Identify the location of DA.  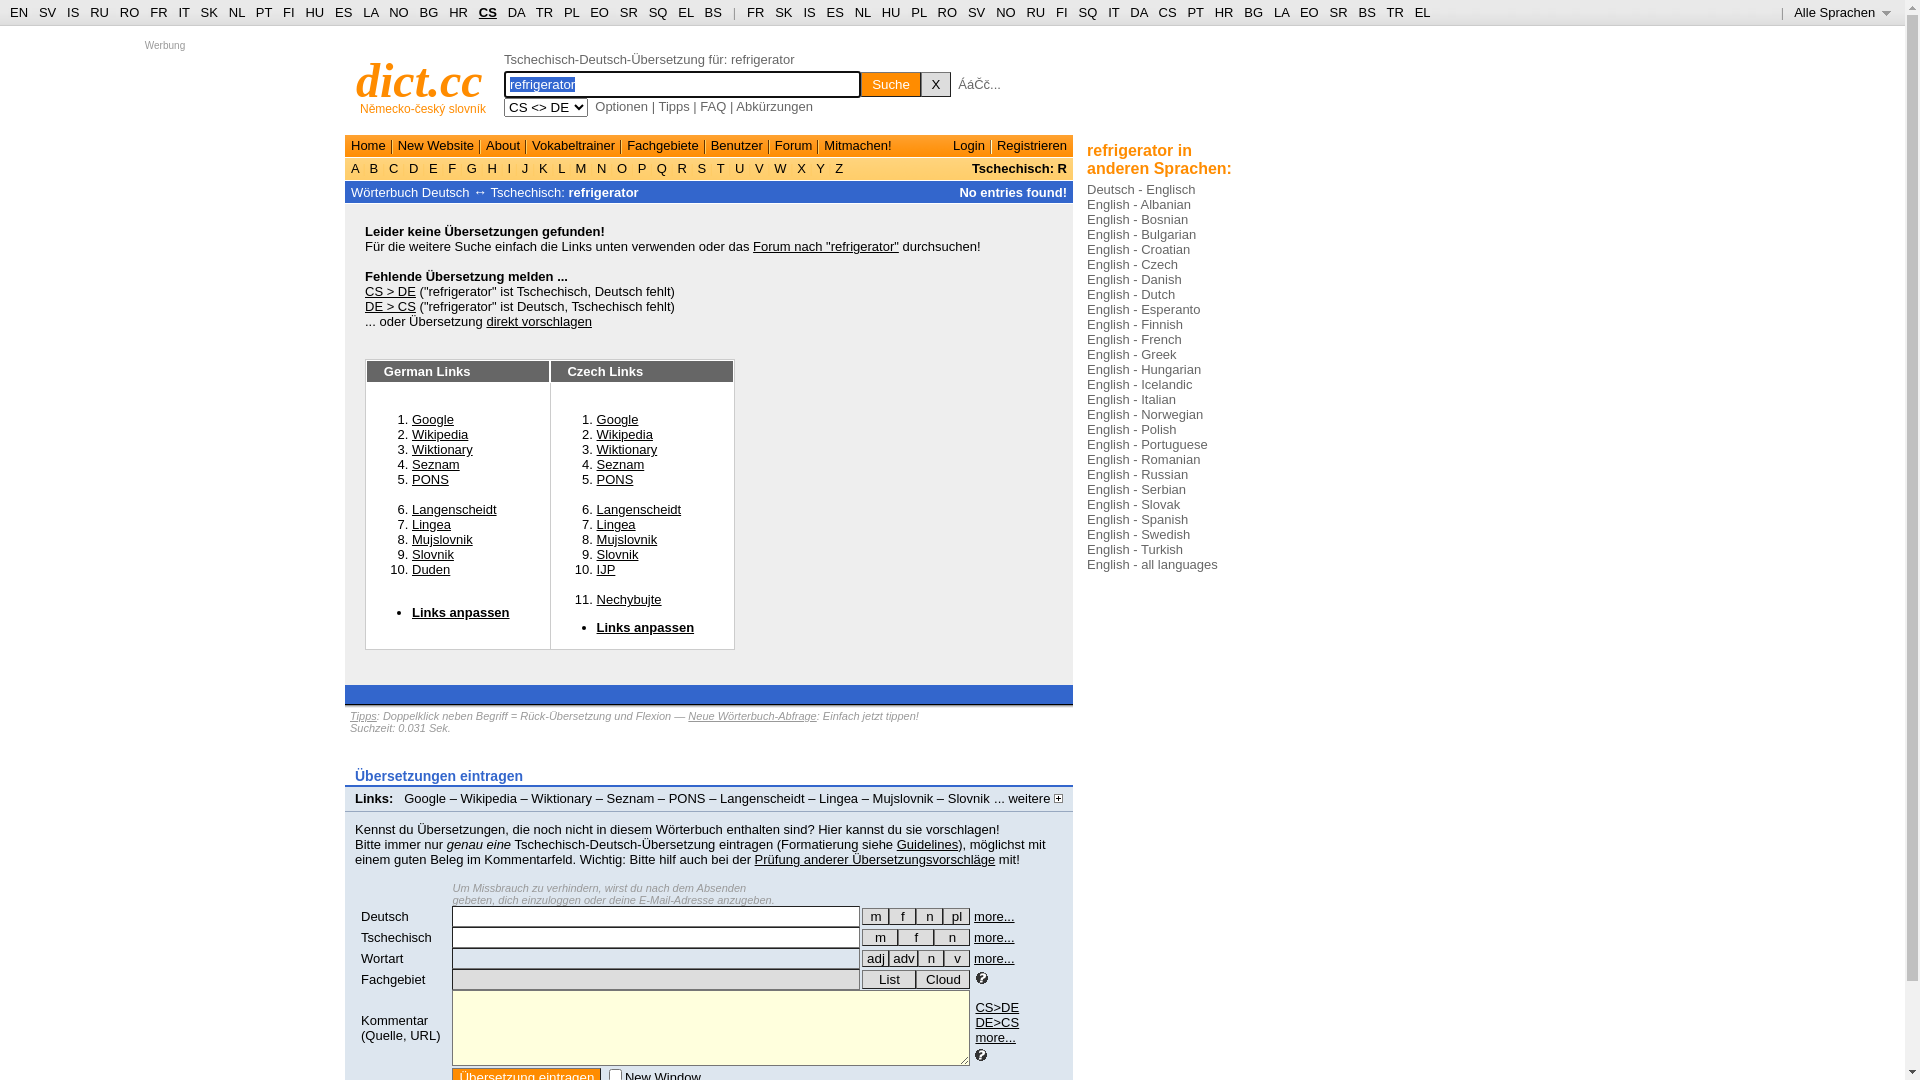
(516, 12).